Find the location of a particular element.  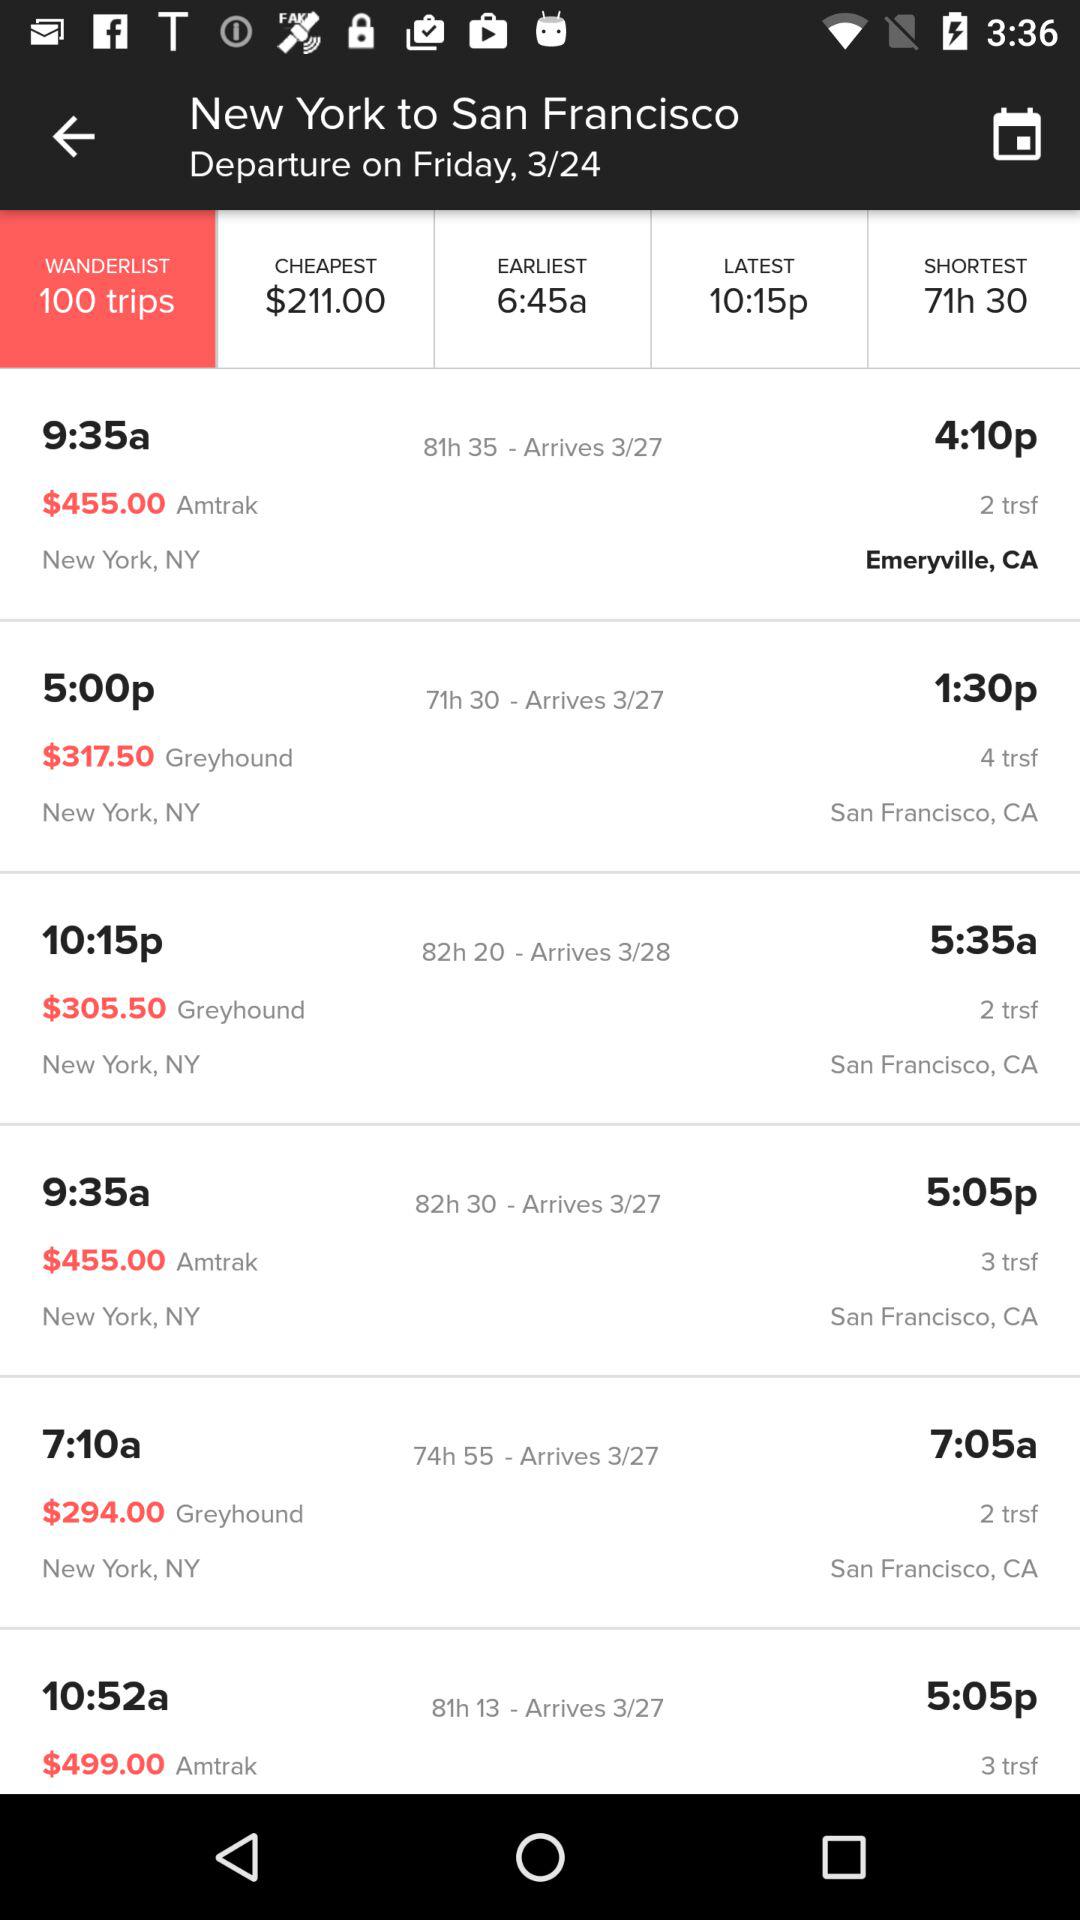

swipe to 82h 30 icon is located at coordinates (455, 1204).